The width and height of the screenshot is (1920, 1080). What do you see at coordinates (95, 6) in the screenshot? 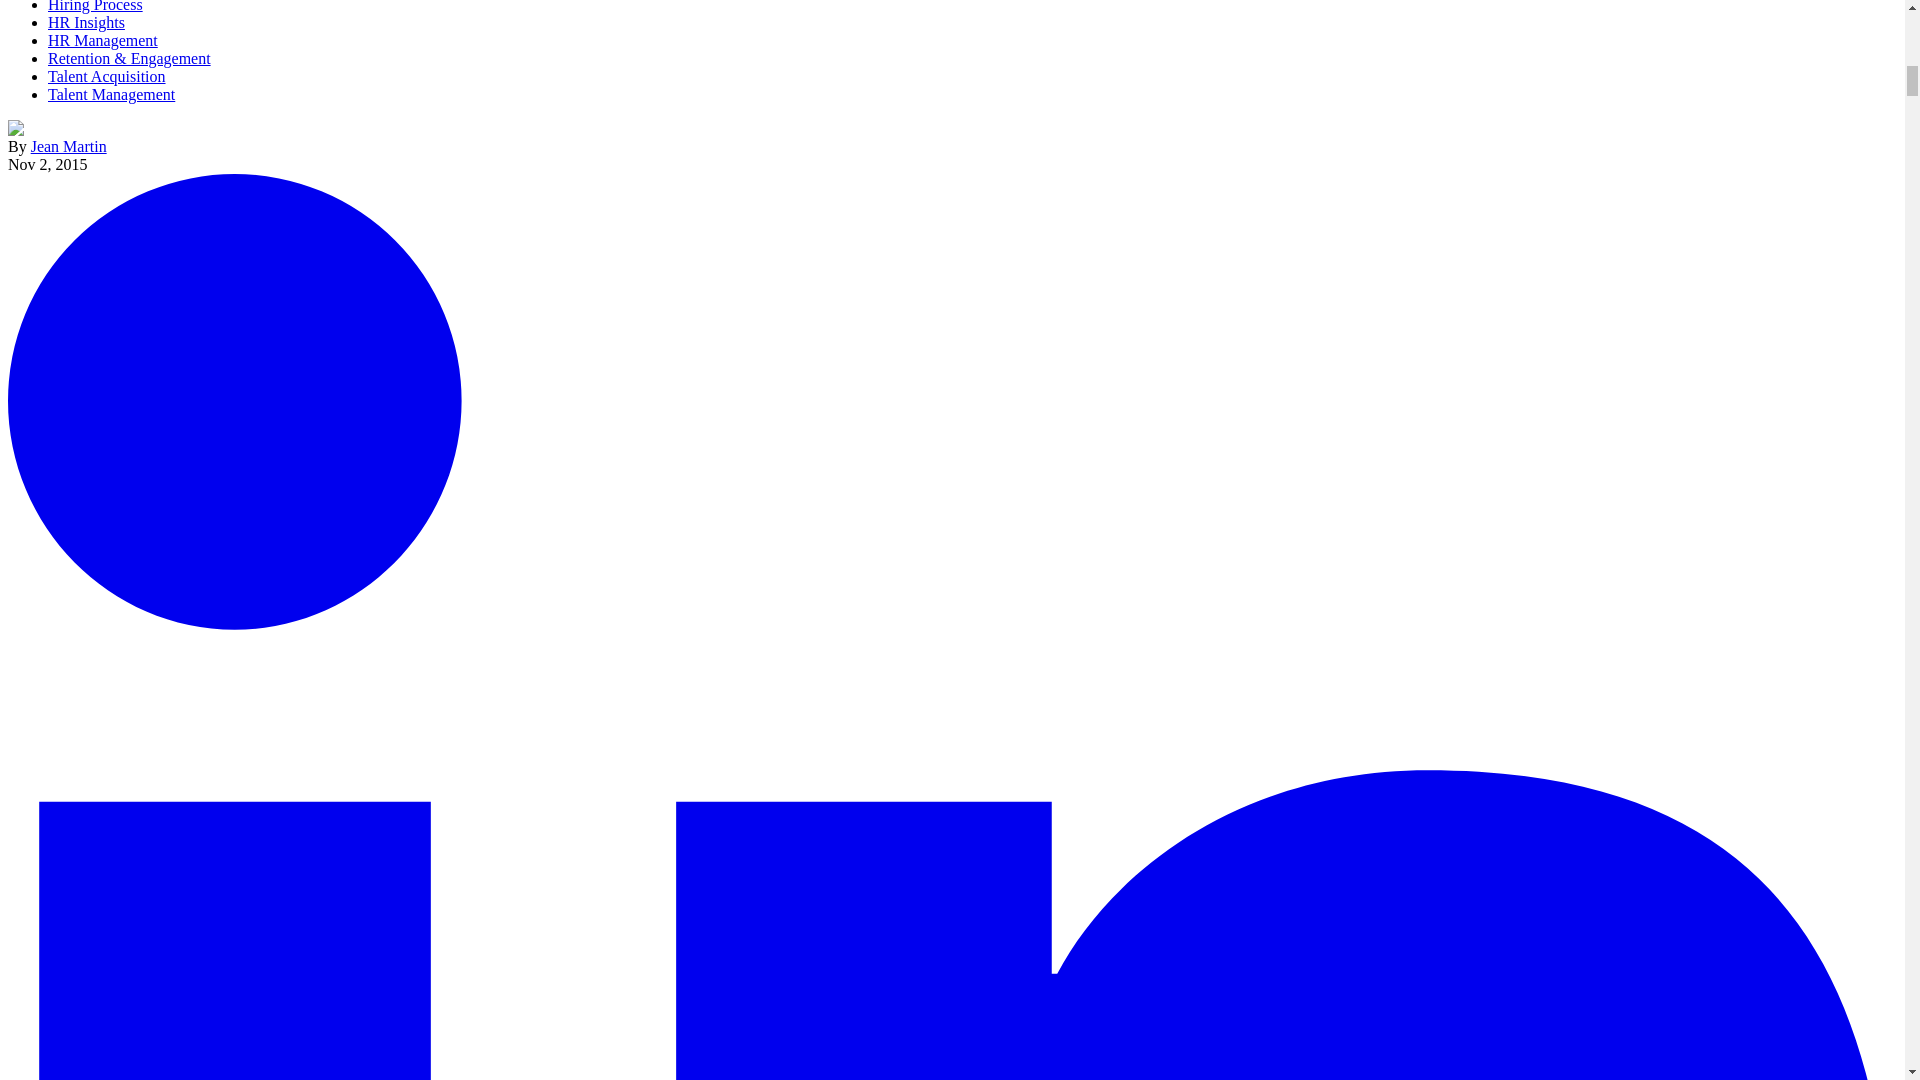
I see `Hiring Process` at bounding box center [95, 6].